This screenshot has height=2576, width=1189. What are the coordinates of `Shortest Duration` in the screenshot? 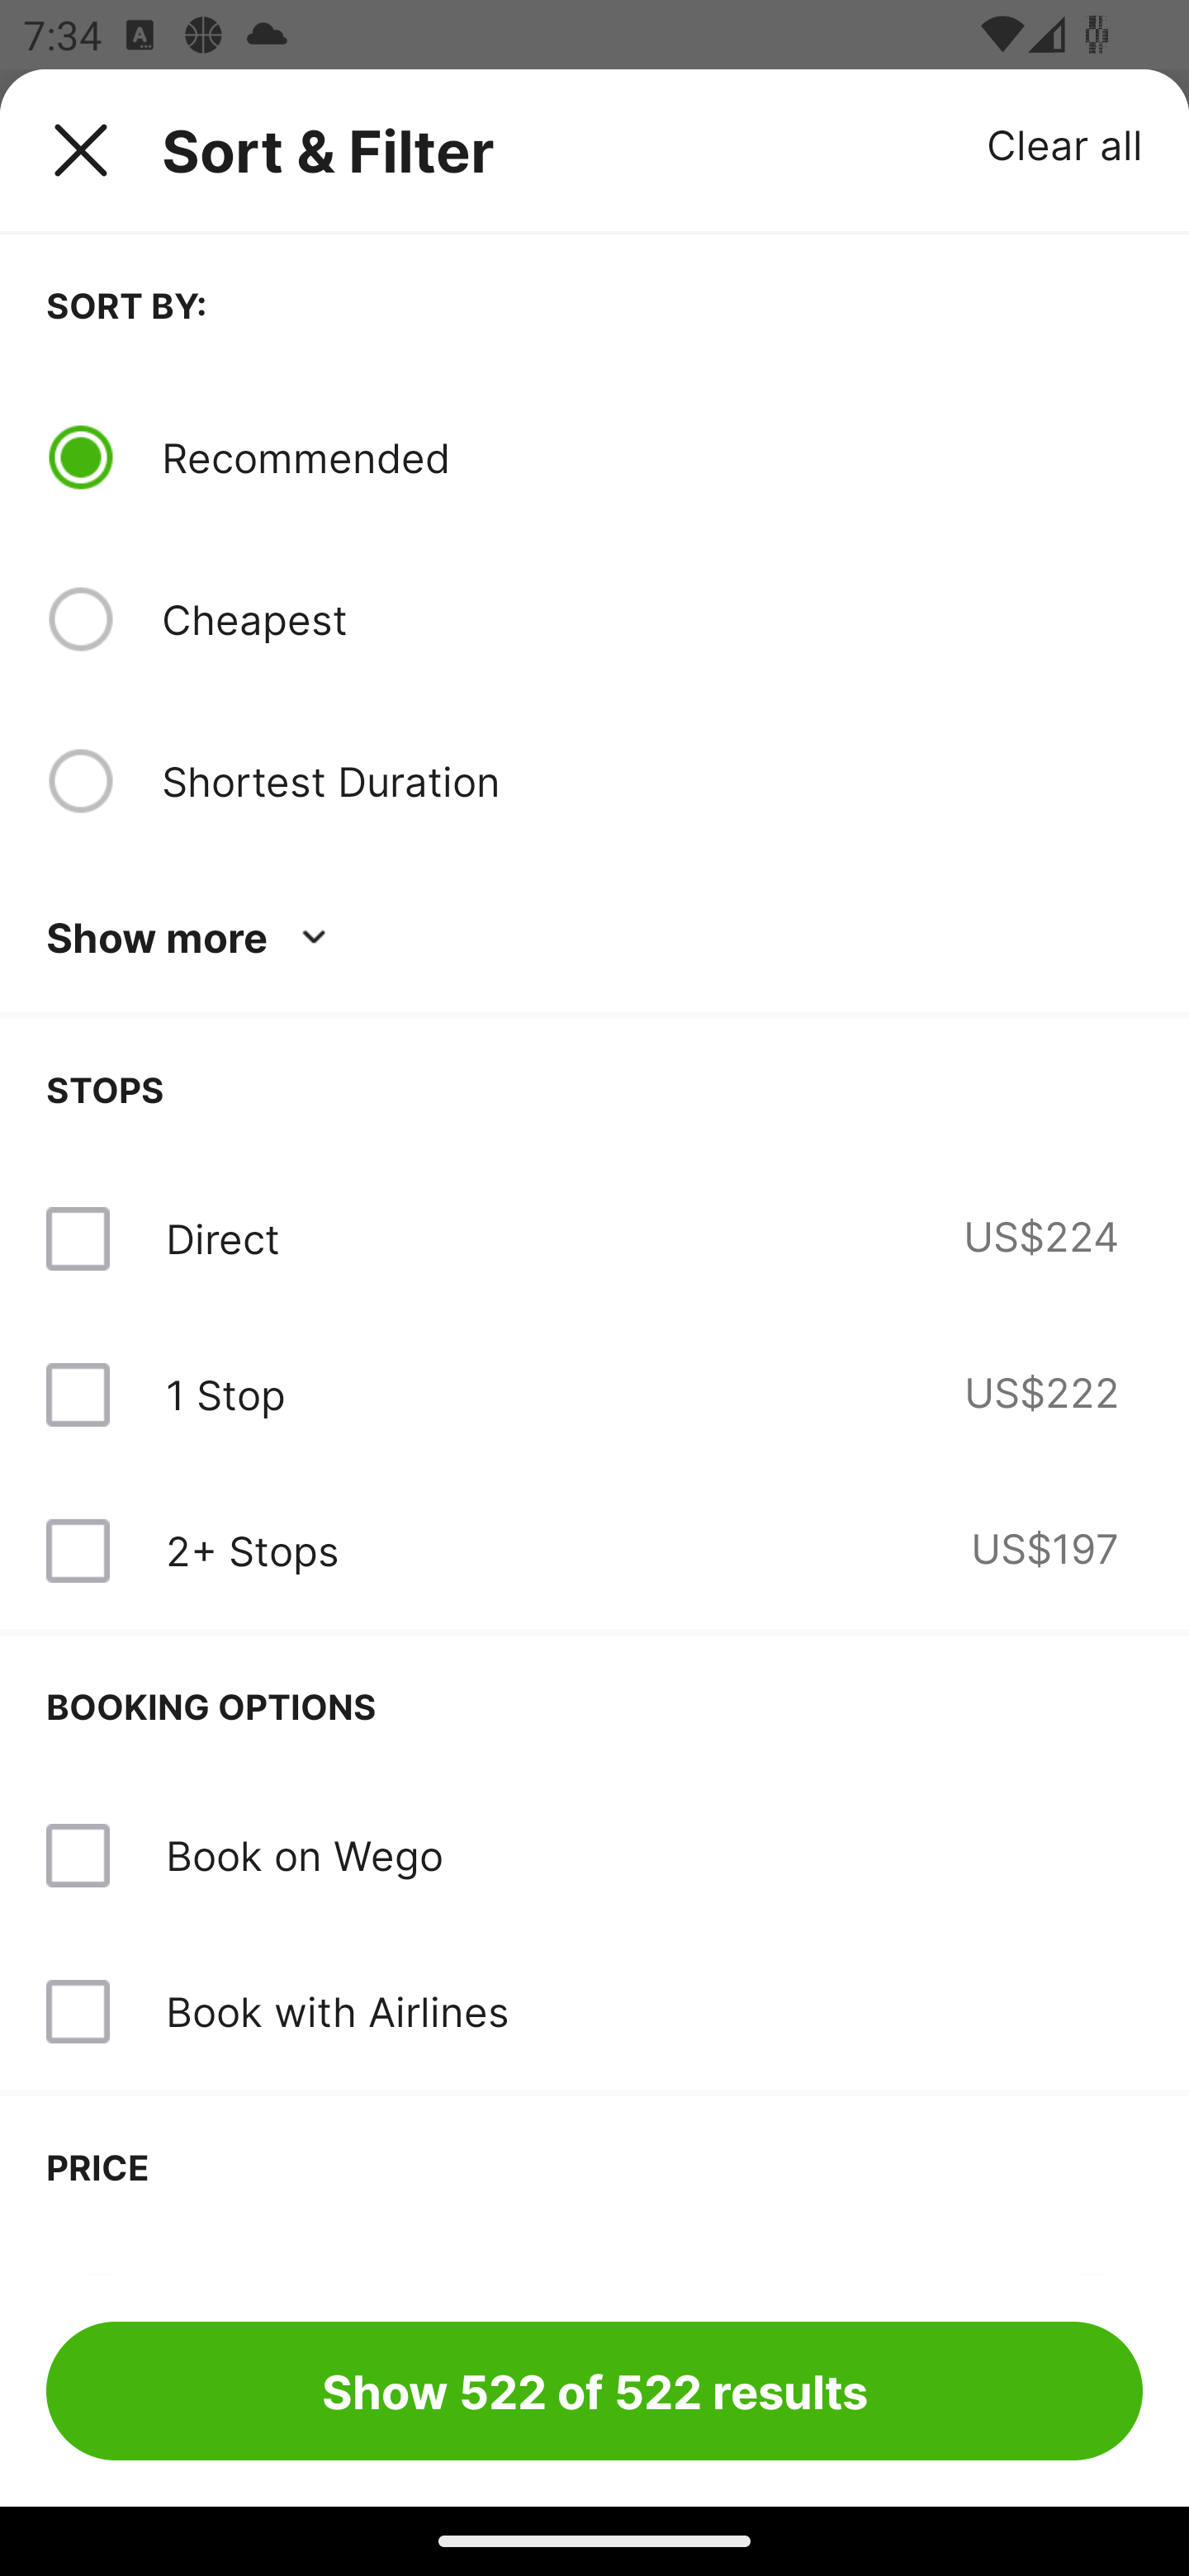 It's located at (651, 780).